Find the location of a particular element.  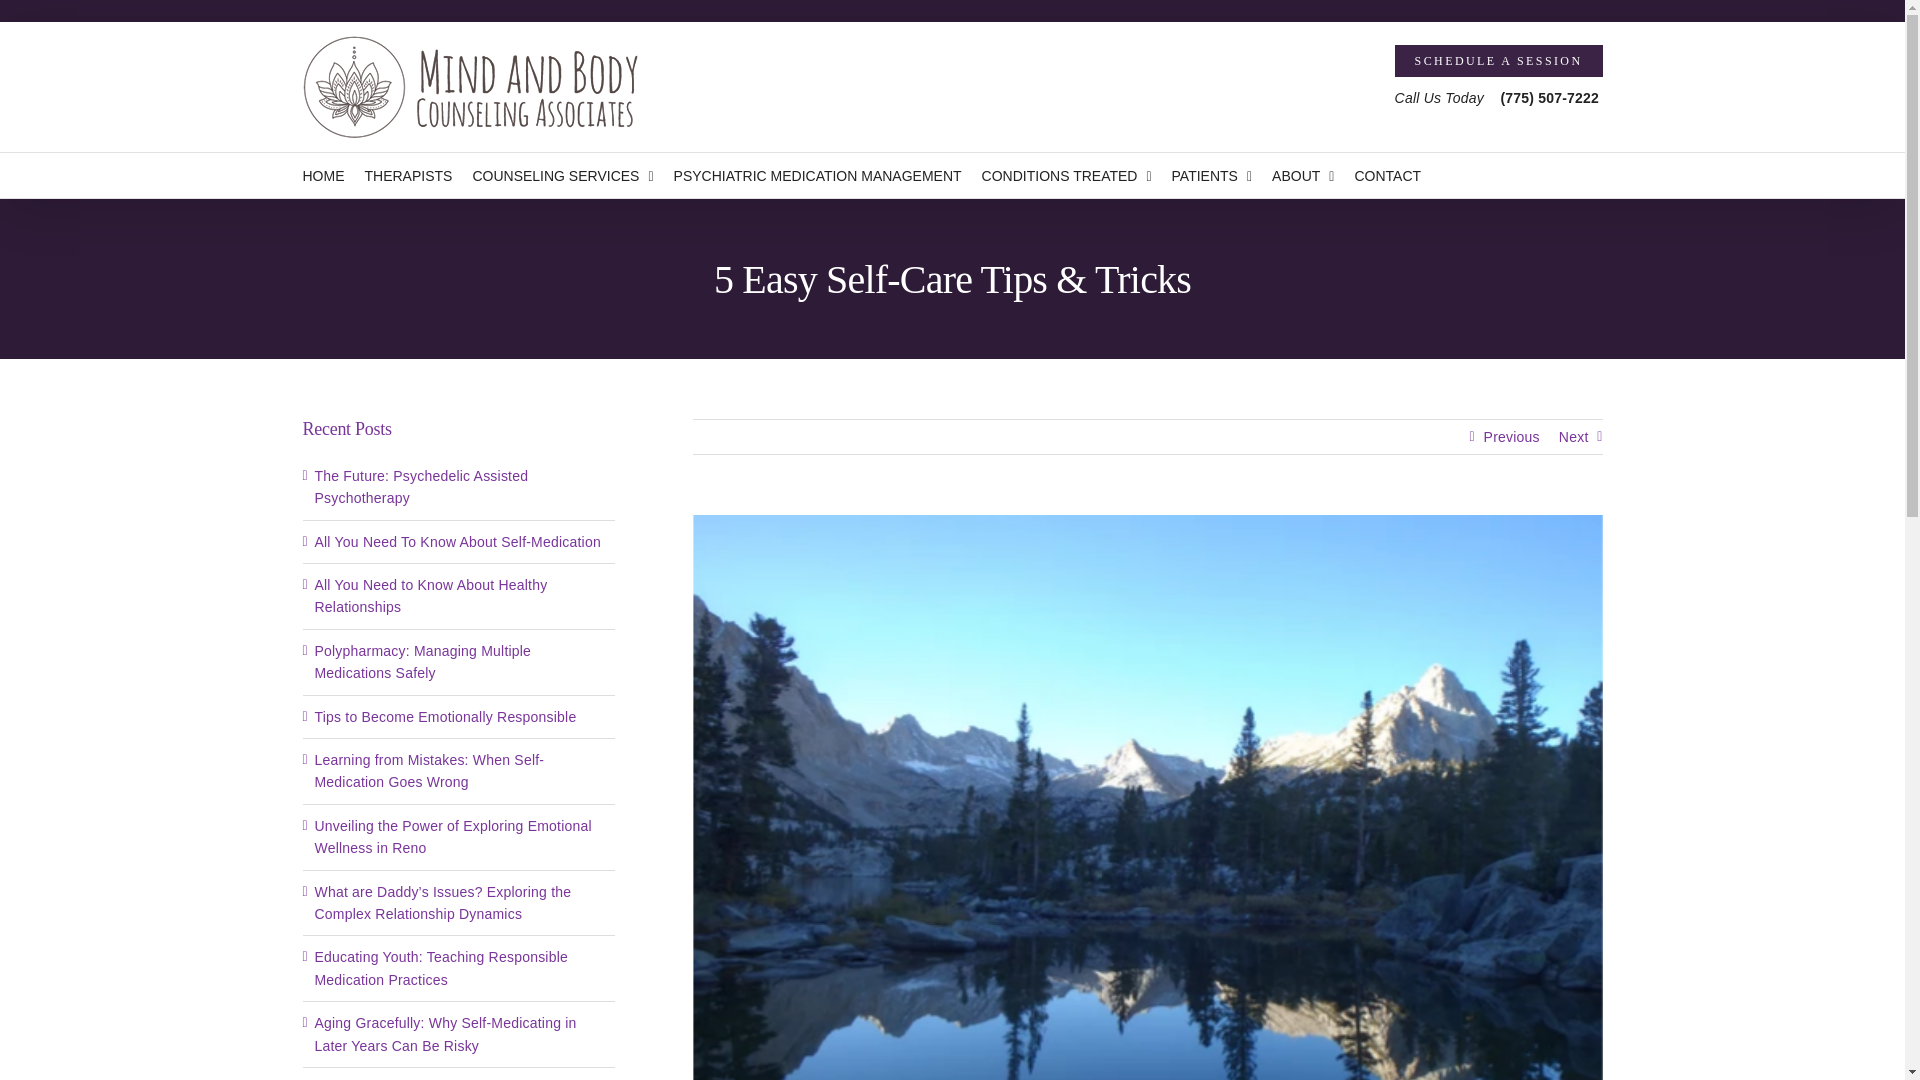

CONDITIONS TREATED is located at coordinates (1066, 175).